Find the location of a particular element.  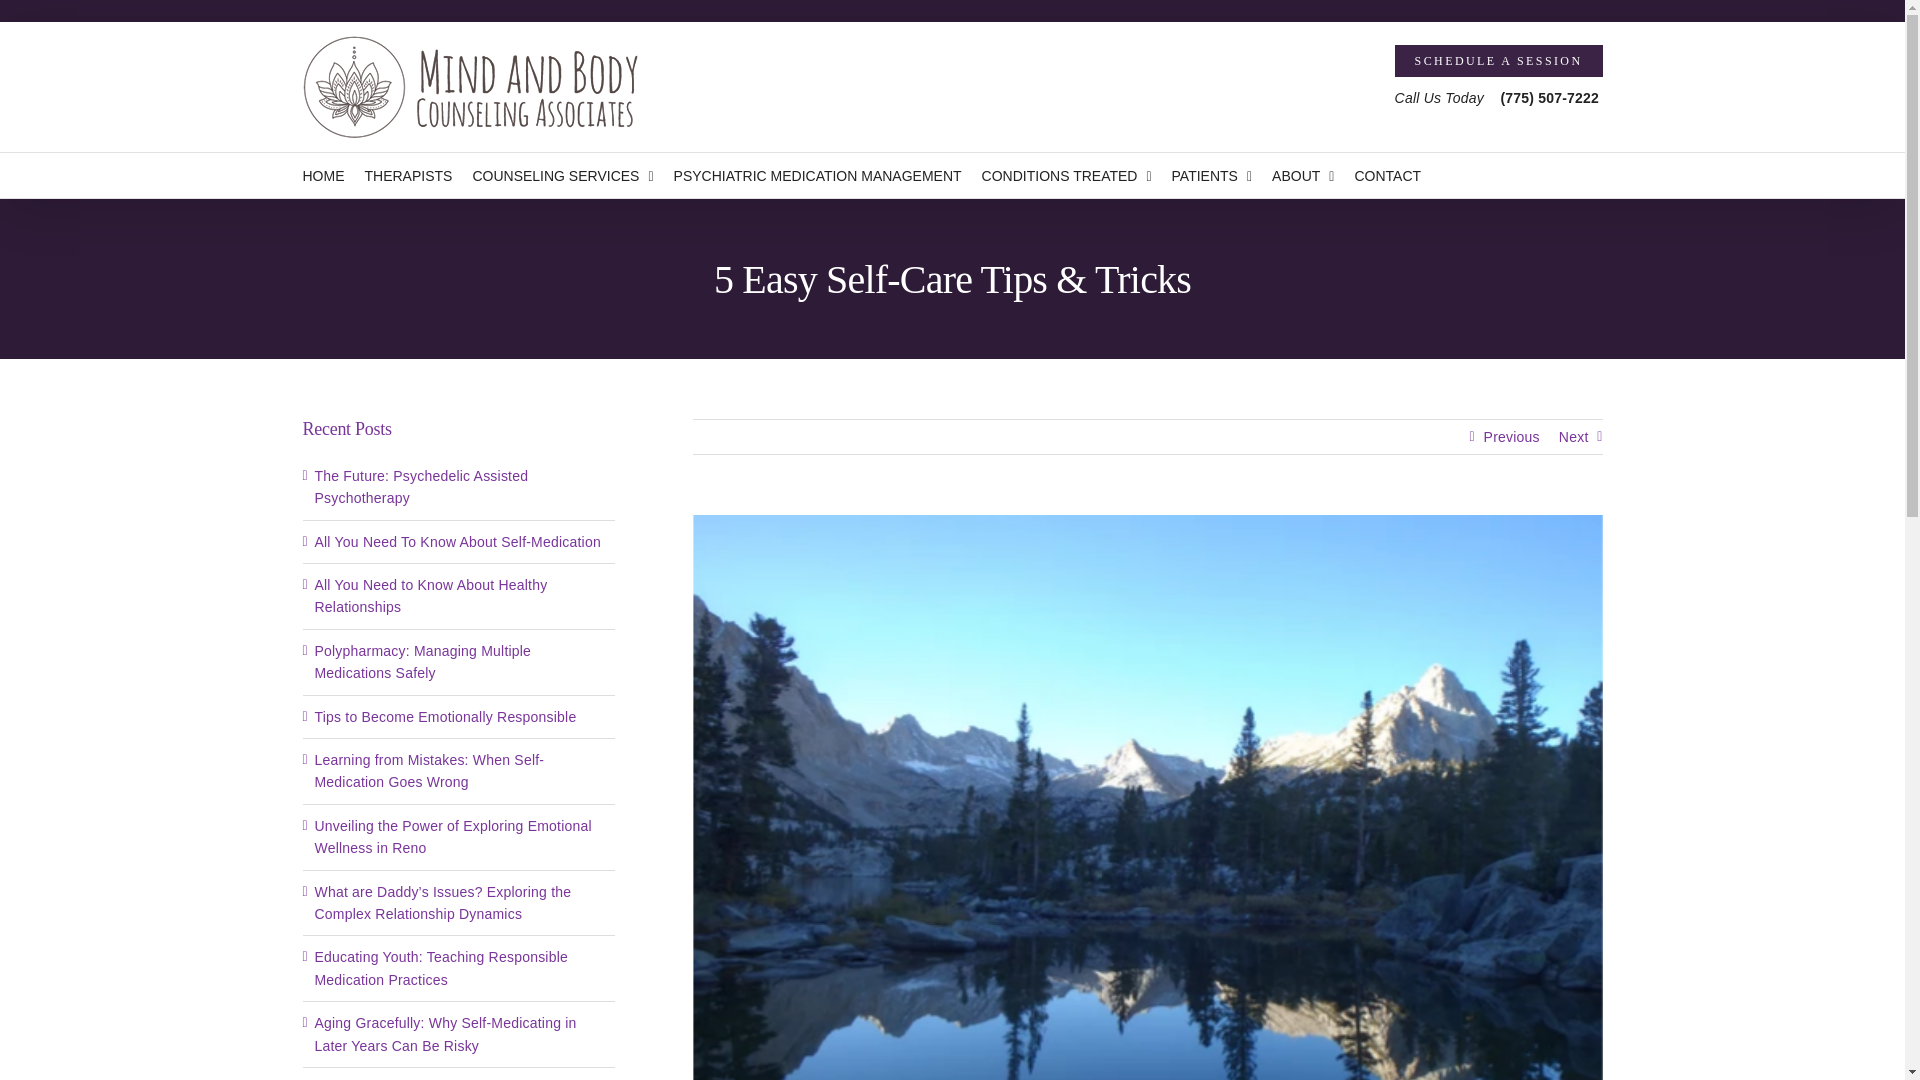

CONDITIONS TREATED is located at coordinates (1066, 175).